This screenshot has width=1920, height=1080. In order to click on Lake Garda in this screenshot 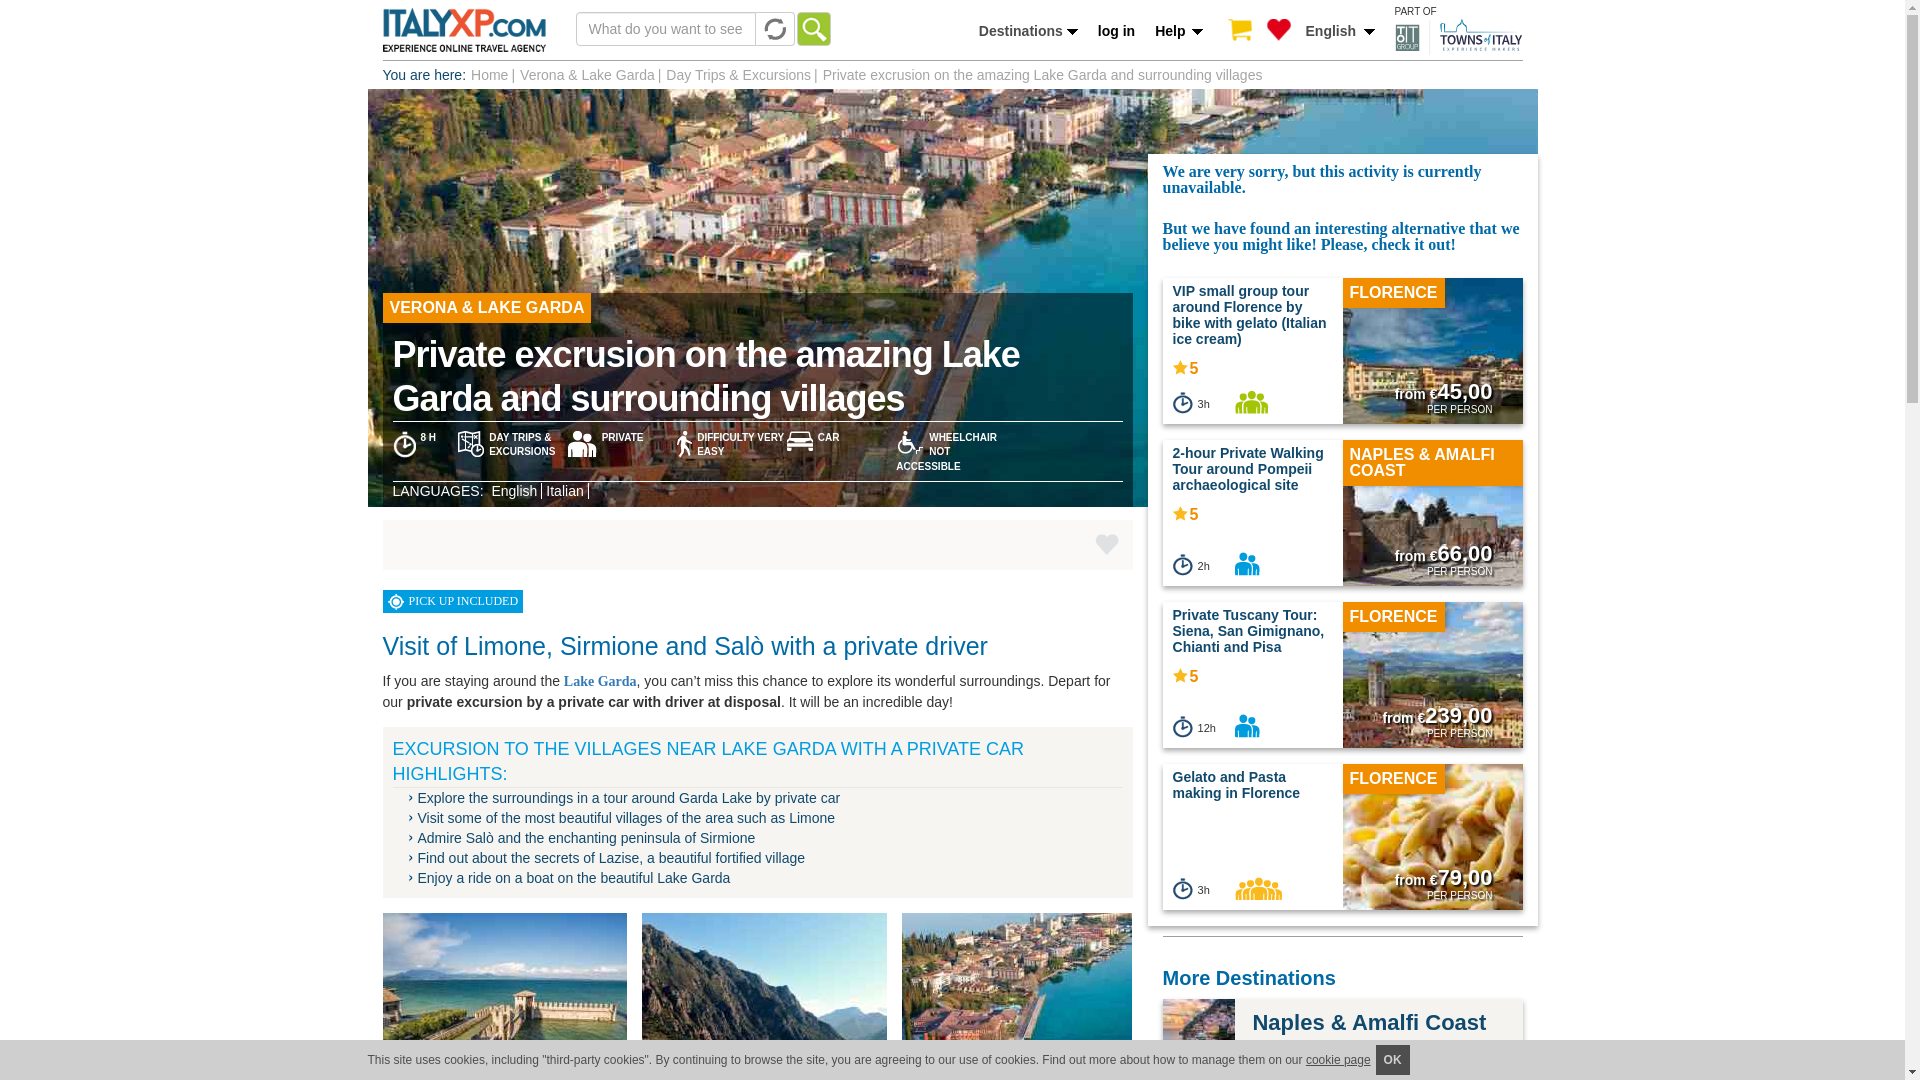, I will do `click(600, 681)`.